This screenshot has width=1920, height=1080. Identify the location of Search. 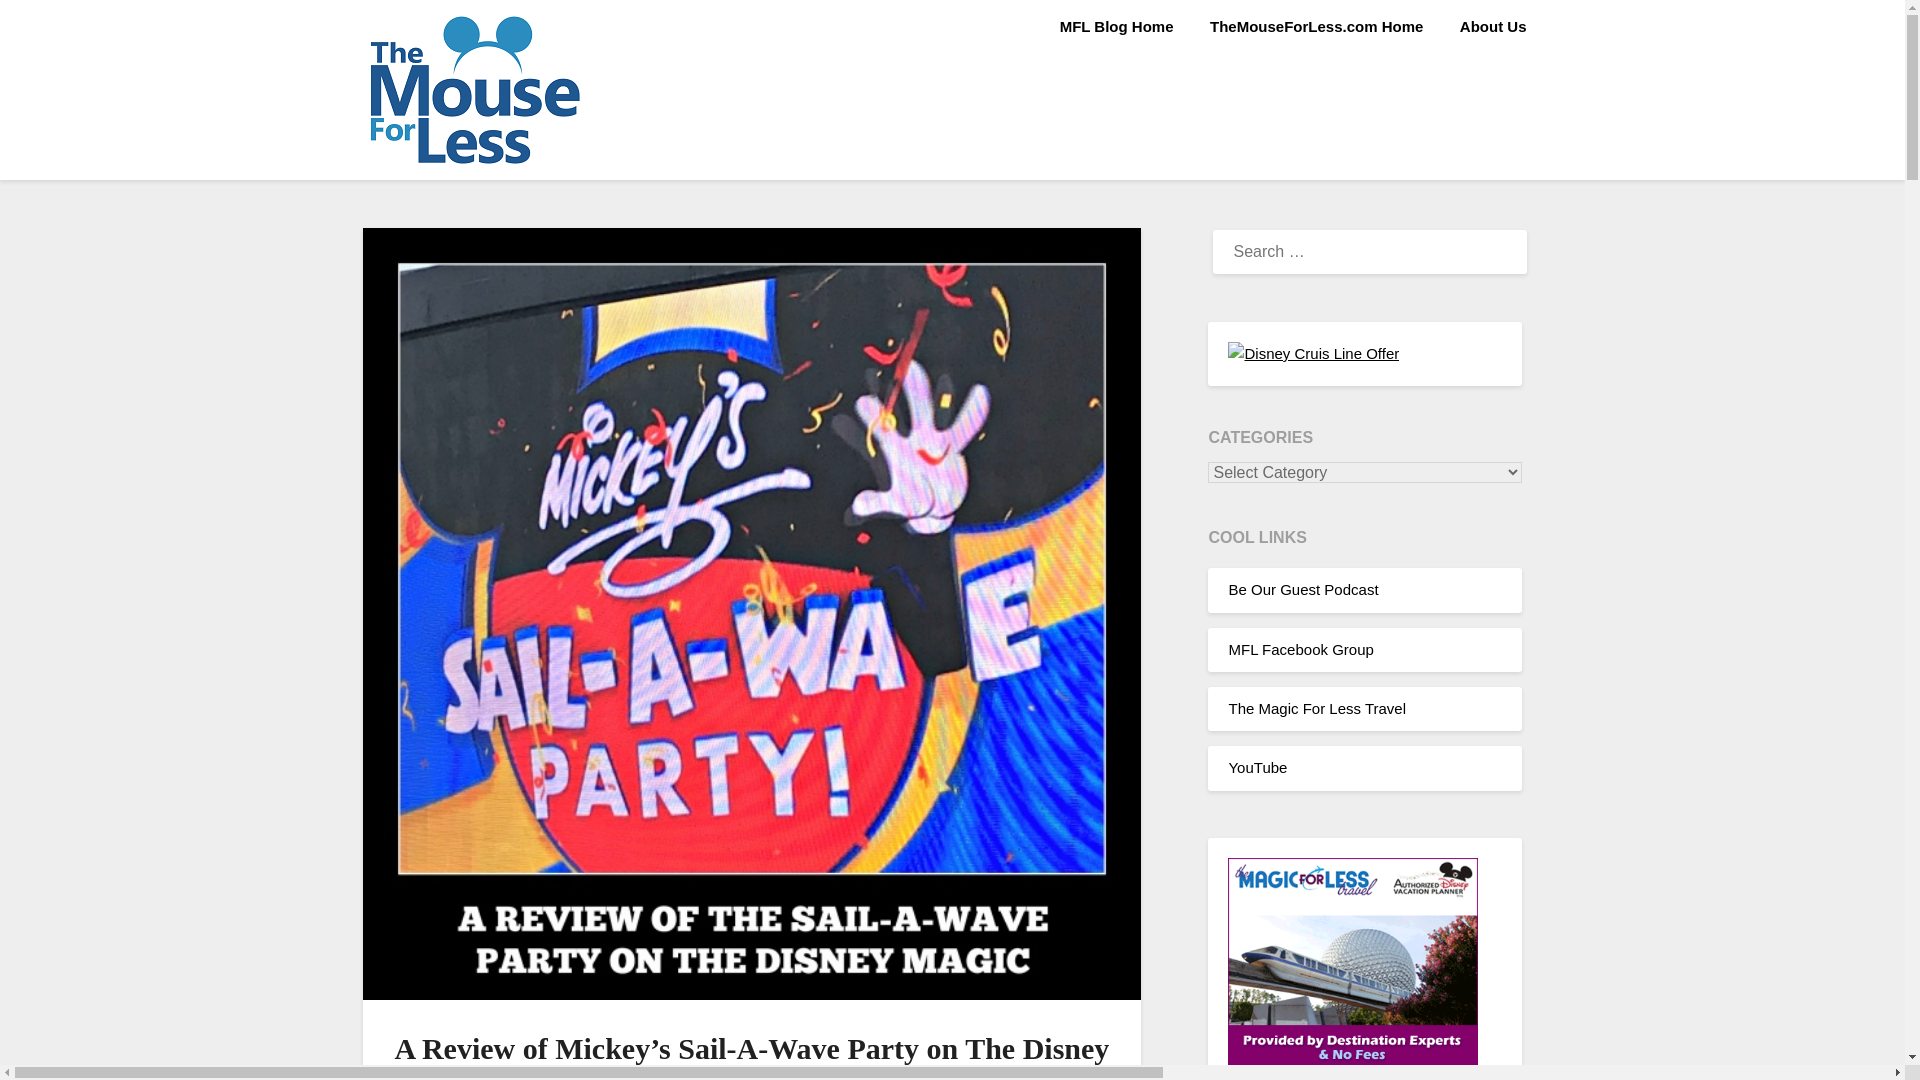
(50, 29).